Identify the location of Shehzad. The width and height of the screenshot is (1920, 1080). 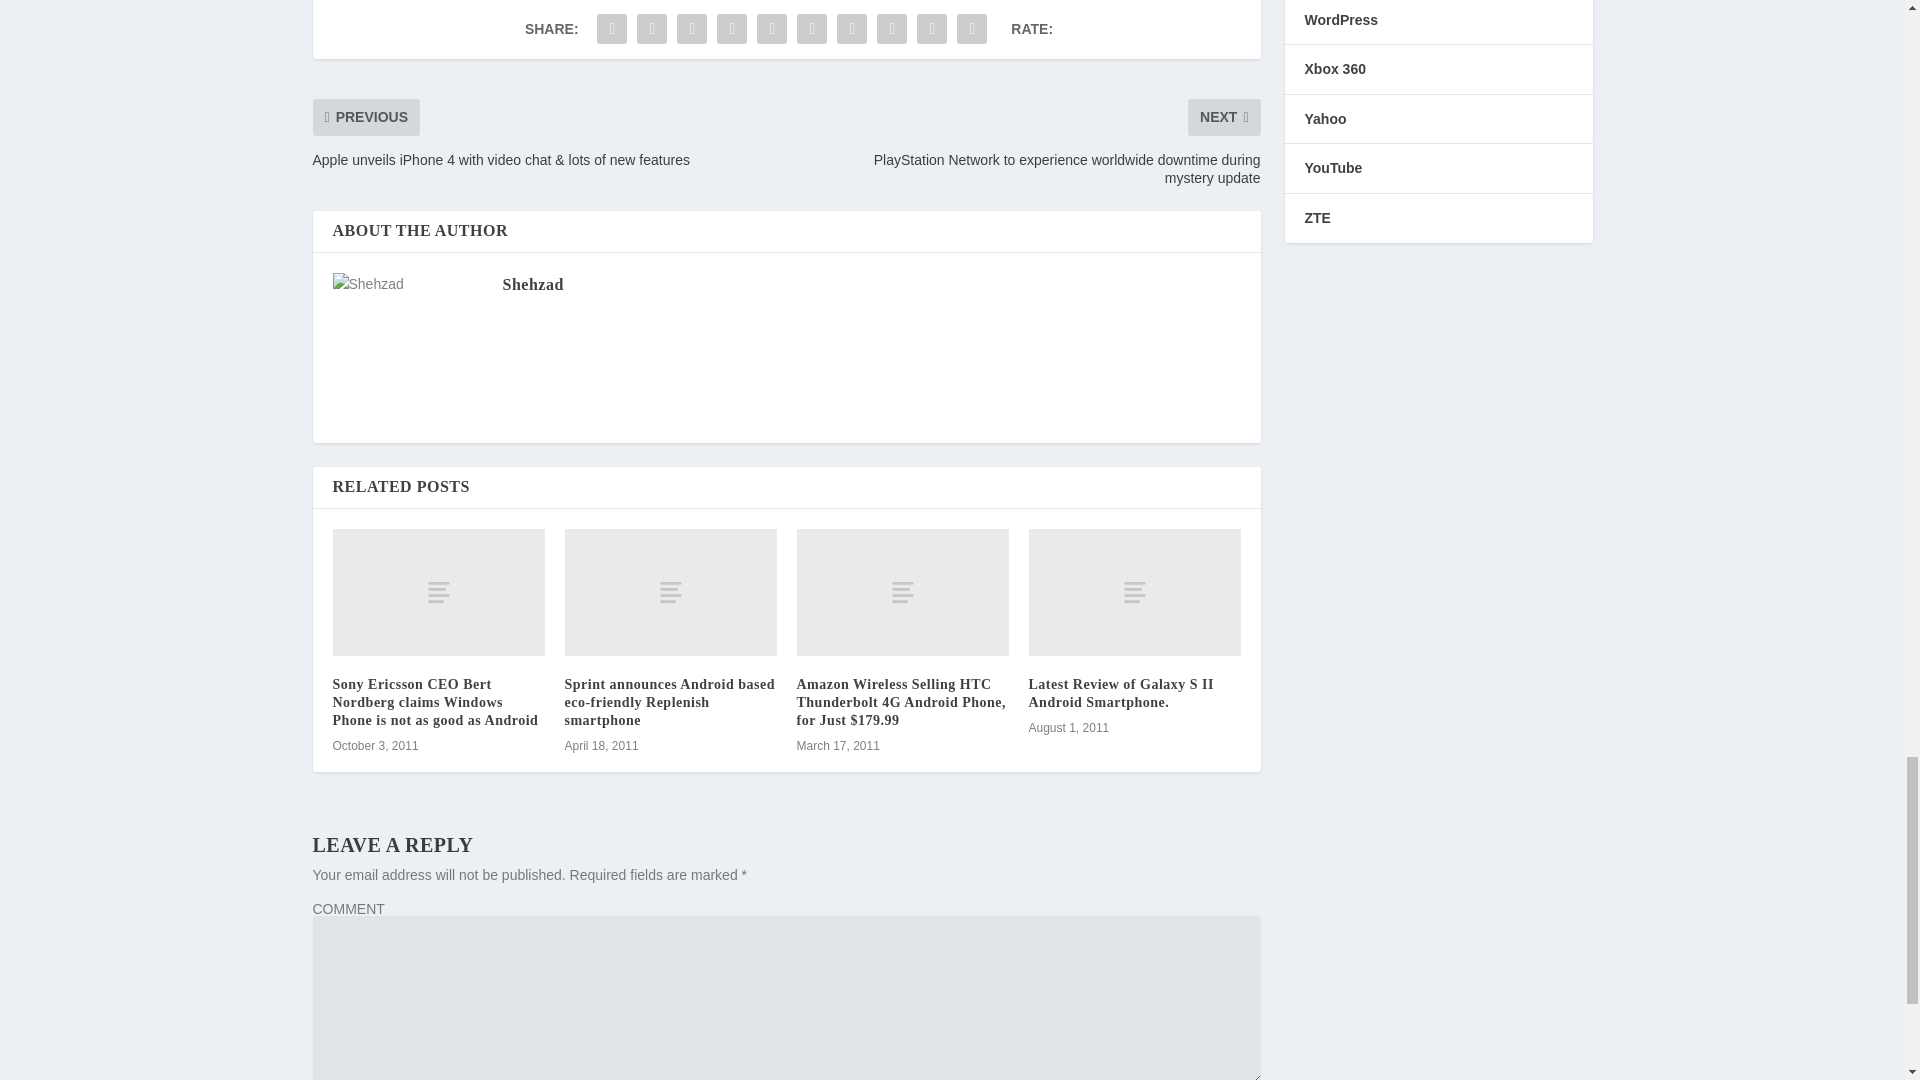
(532, 284).